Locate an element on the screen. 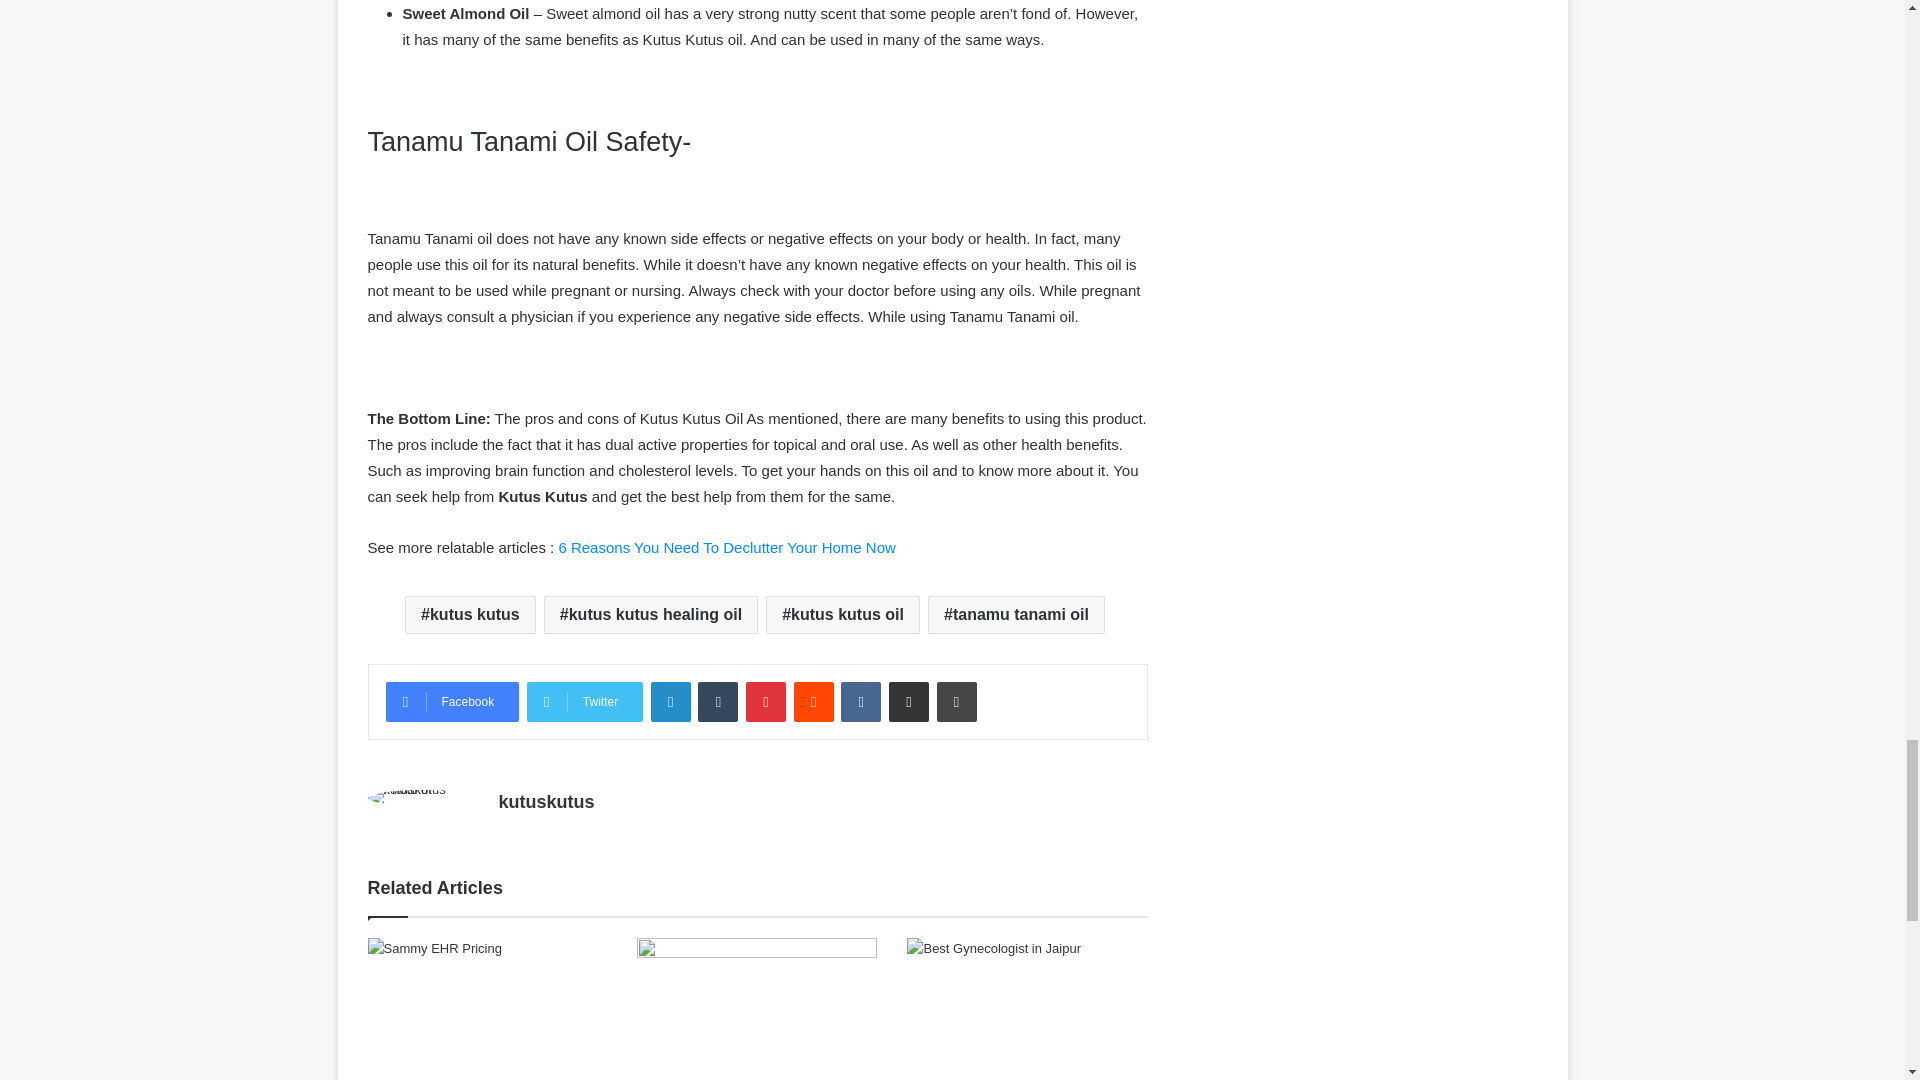  LinkedIn is located at coordinates (670, 702).